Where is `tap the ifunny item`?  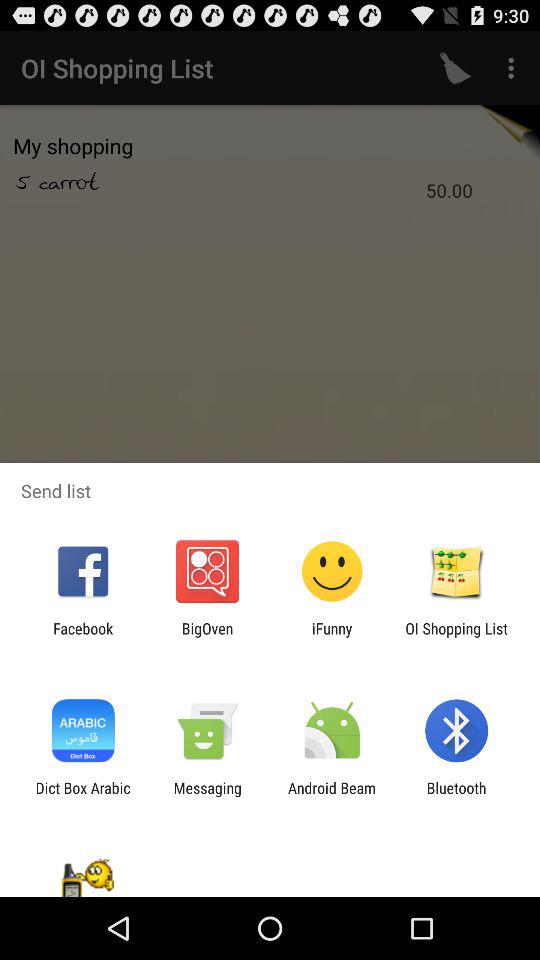
tap the ifunny item is located at coordinates (332, 637).